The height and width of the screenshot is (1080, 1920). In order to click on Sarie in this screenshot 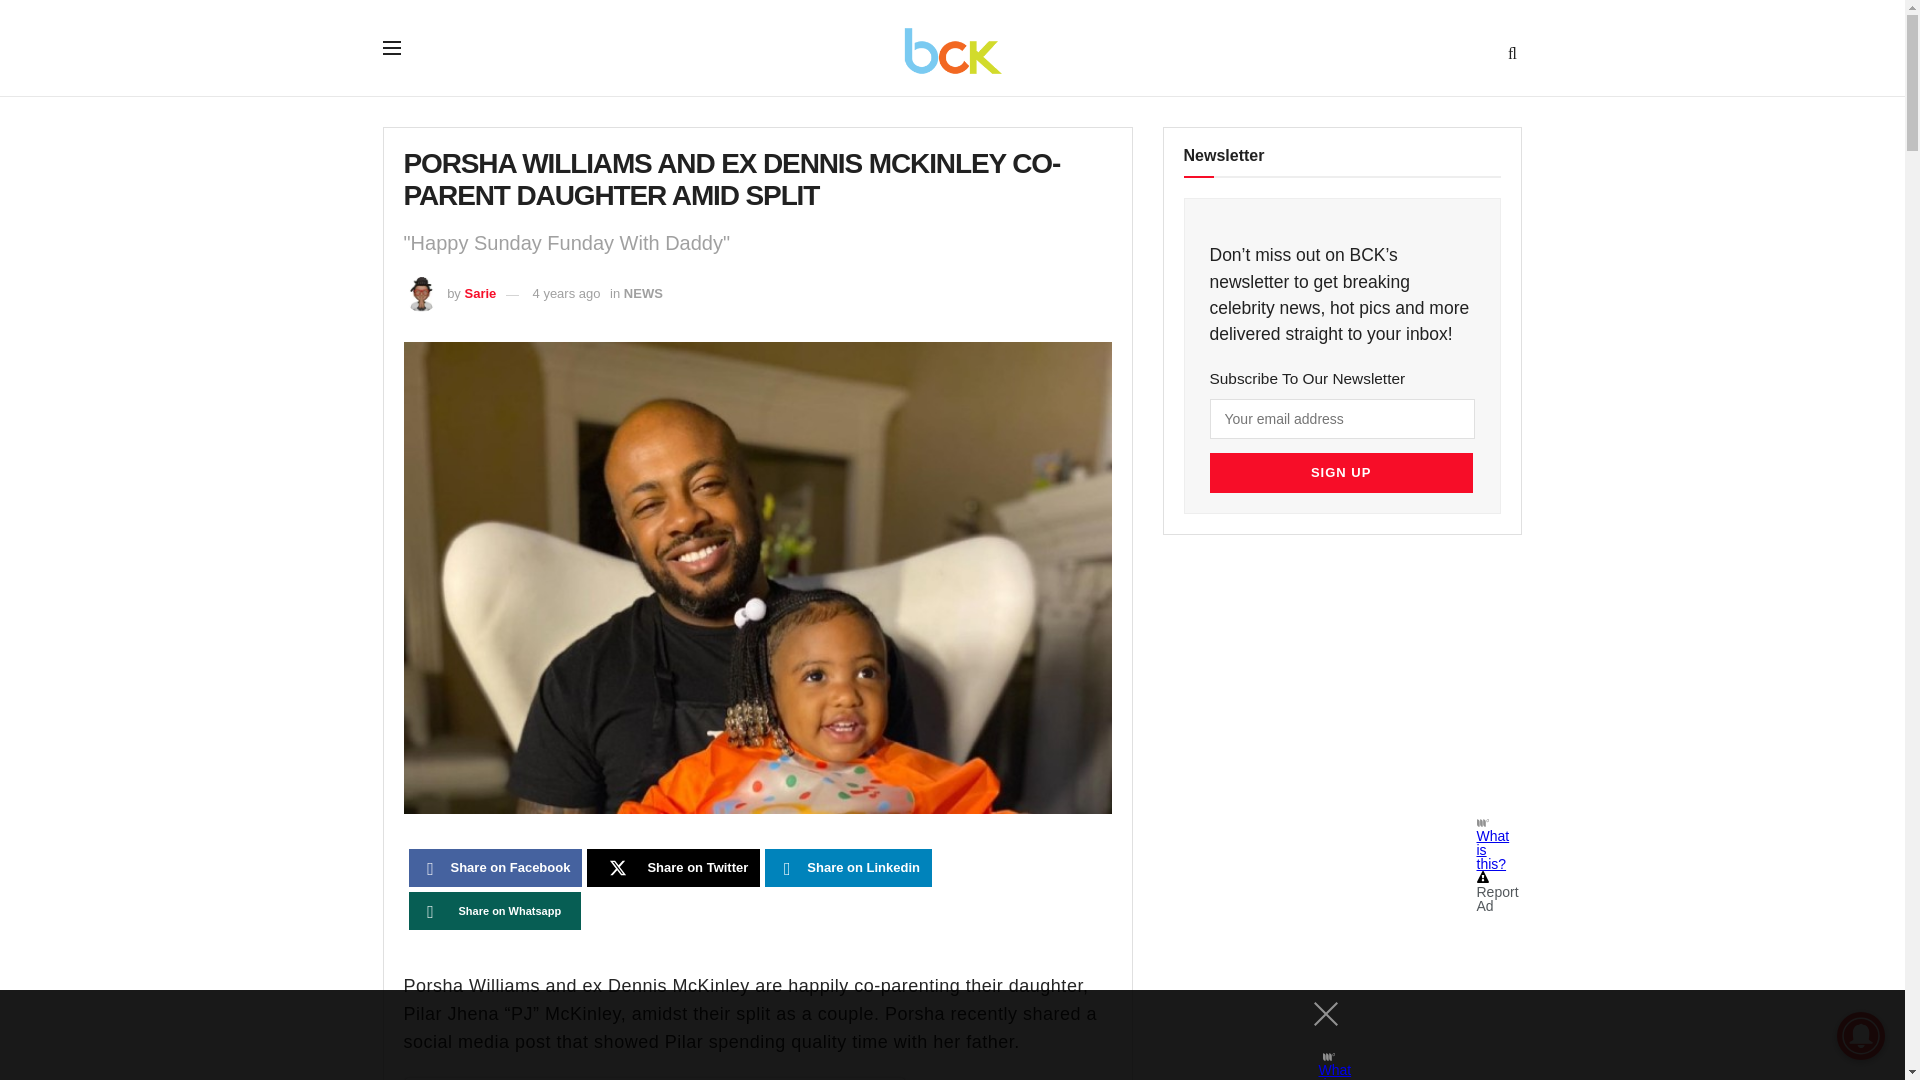, I will do `click(480, 294)`.